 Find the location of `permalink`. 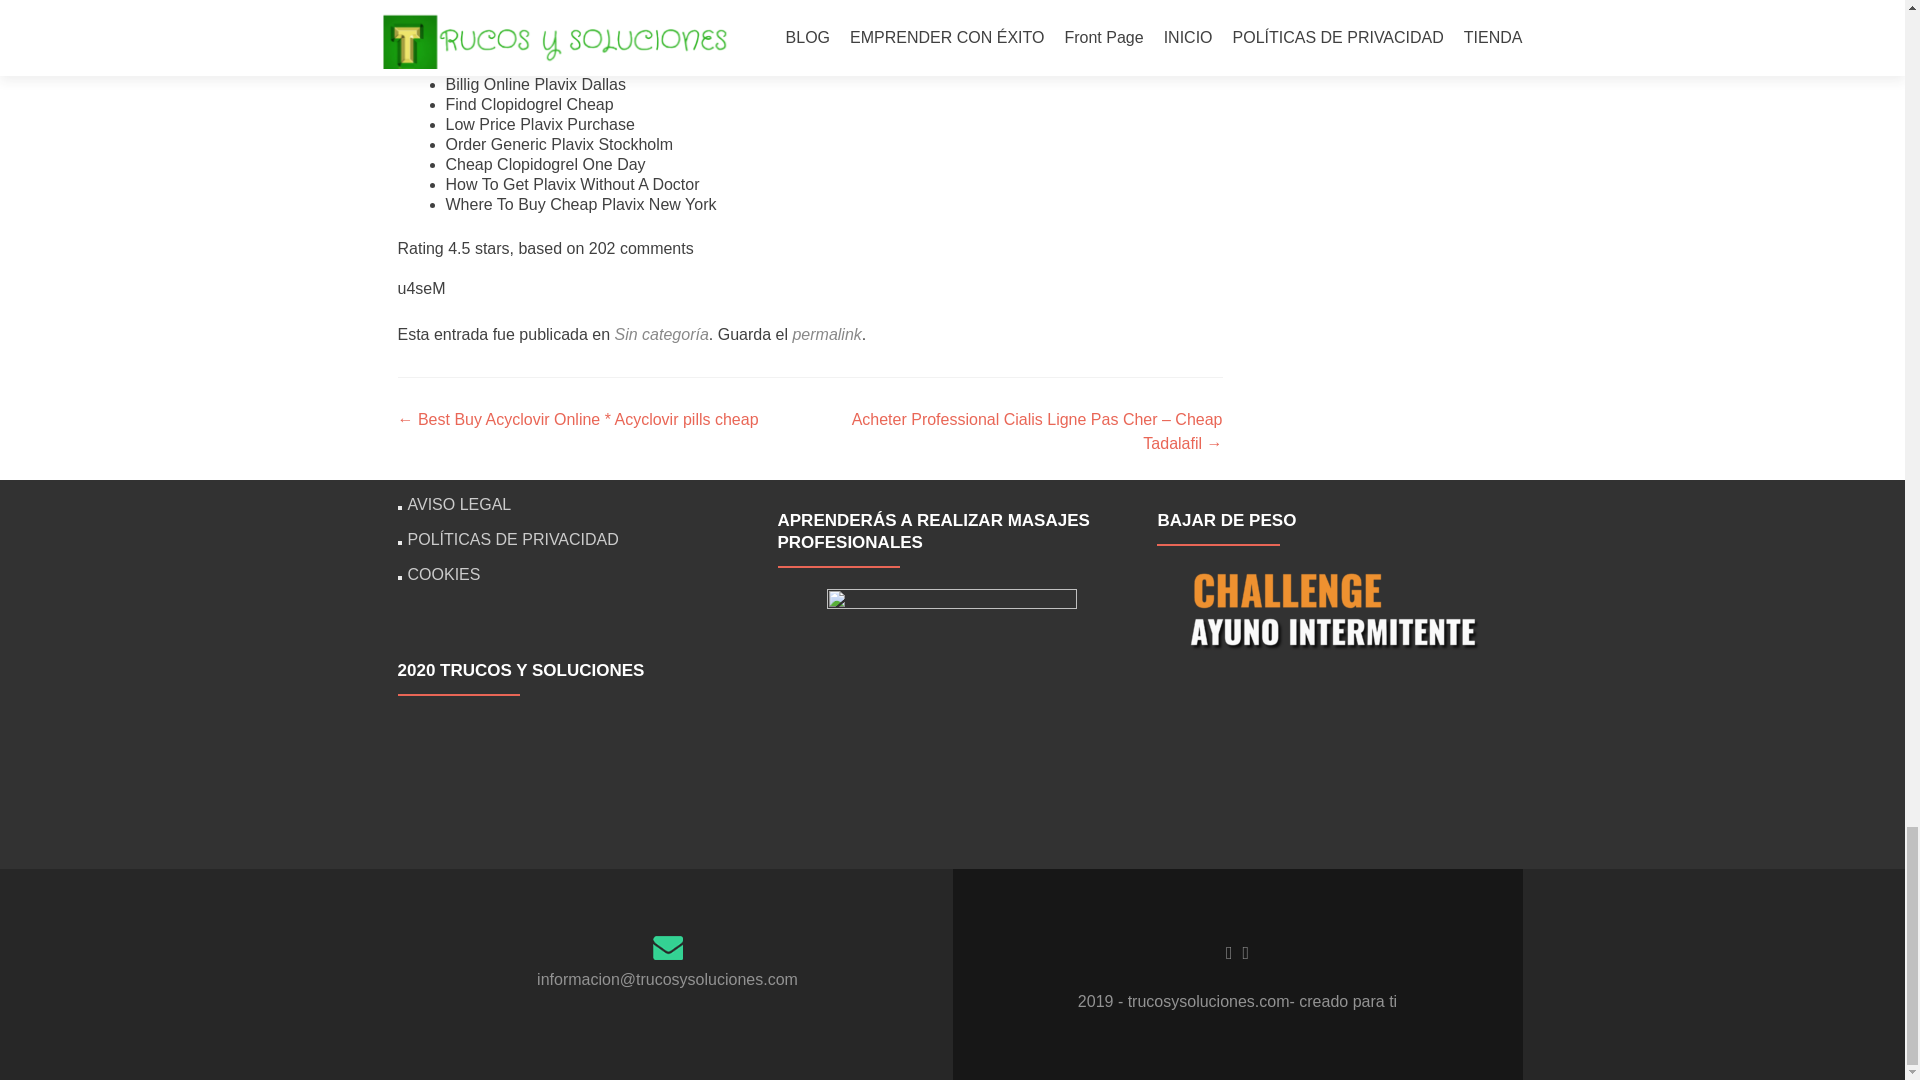

permalink is located at coordinates (826, 334).